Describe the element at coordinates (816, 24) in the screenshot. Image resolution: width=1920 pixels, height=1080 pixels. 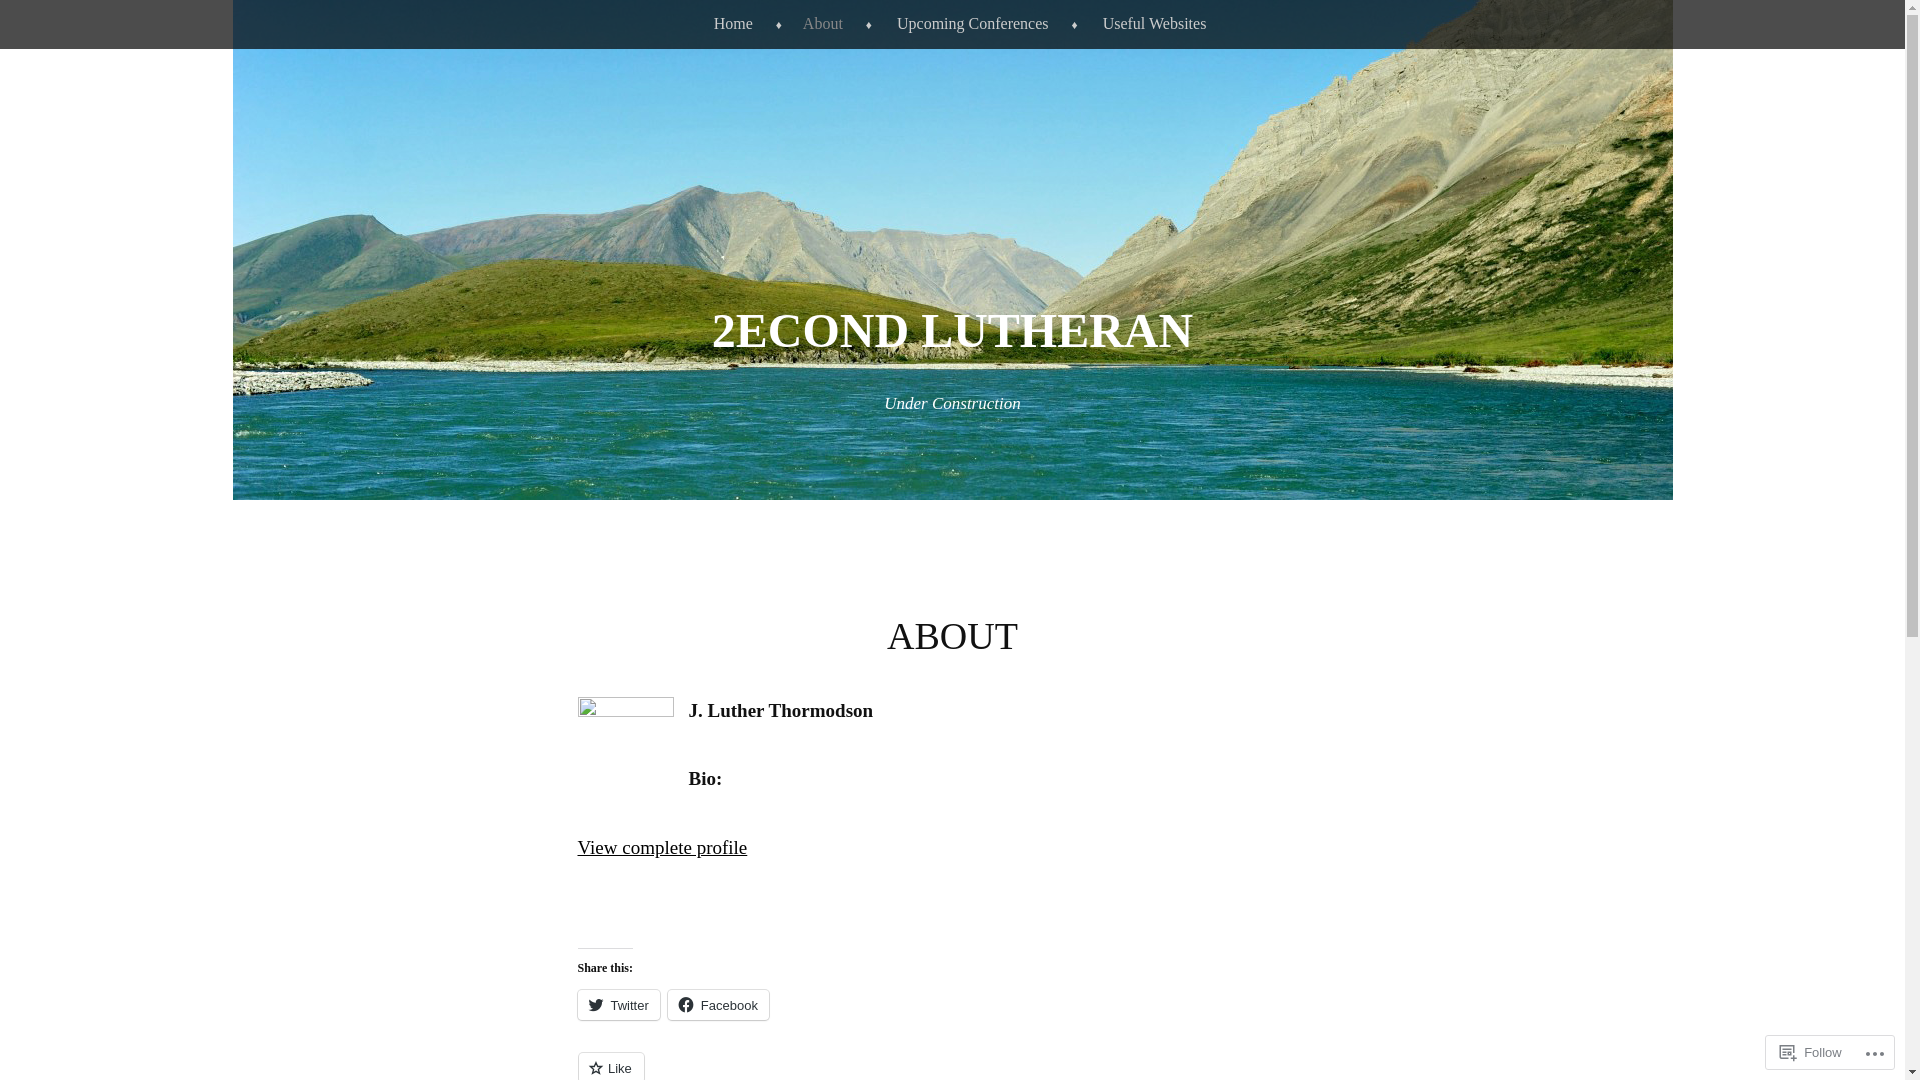
I see `About` at that location.